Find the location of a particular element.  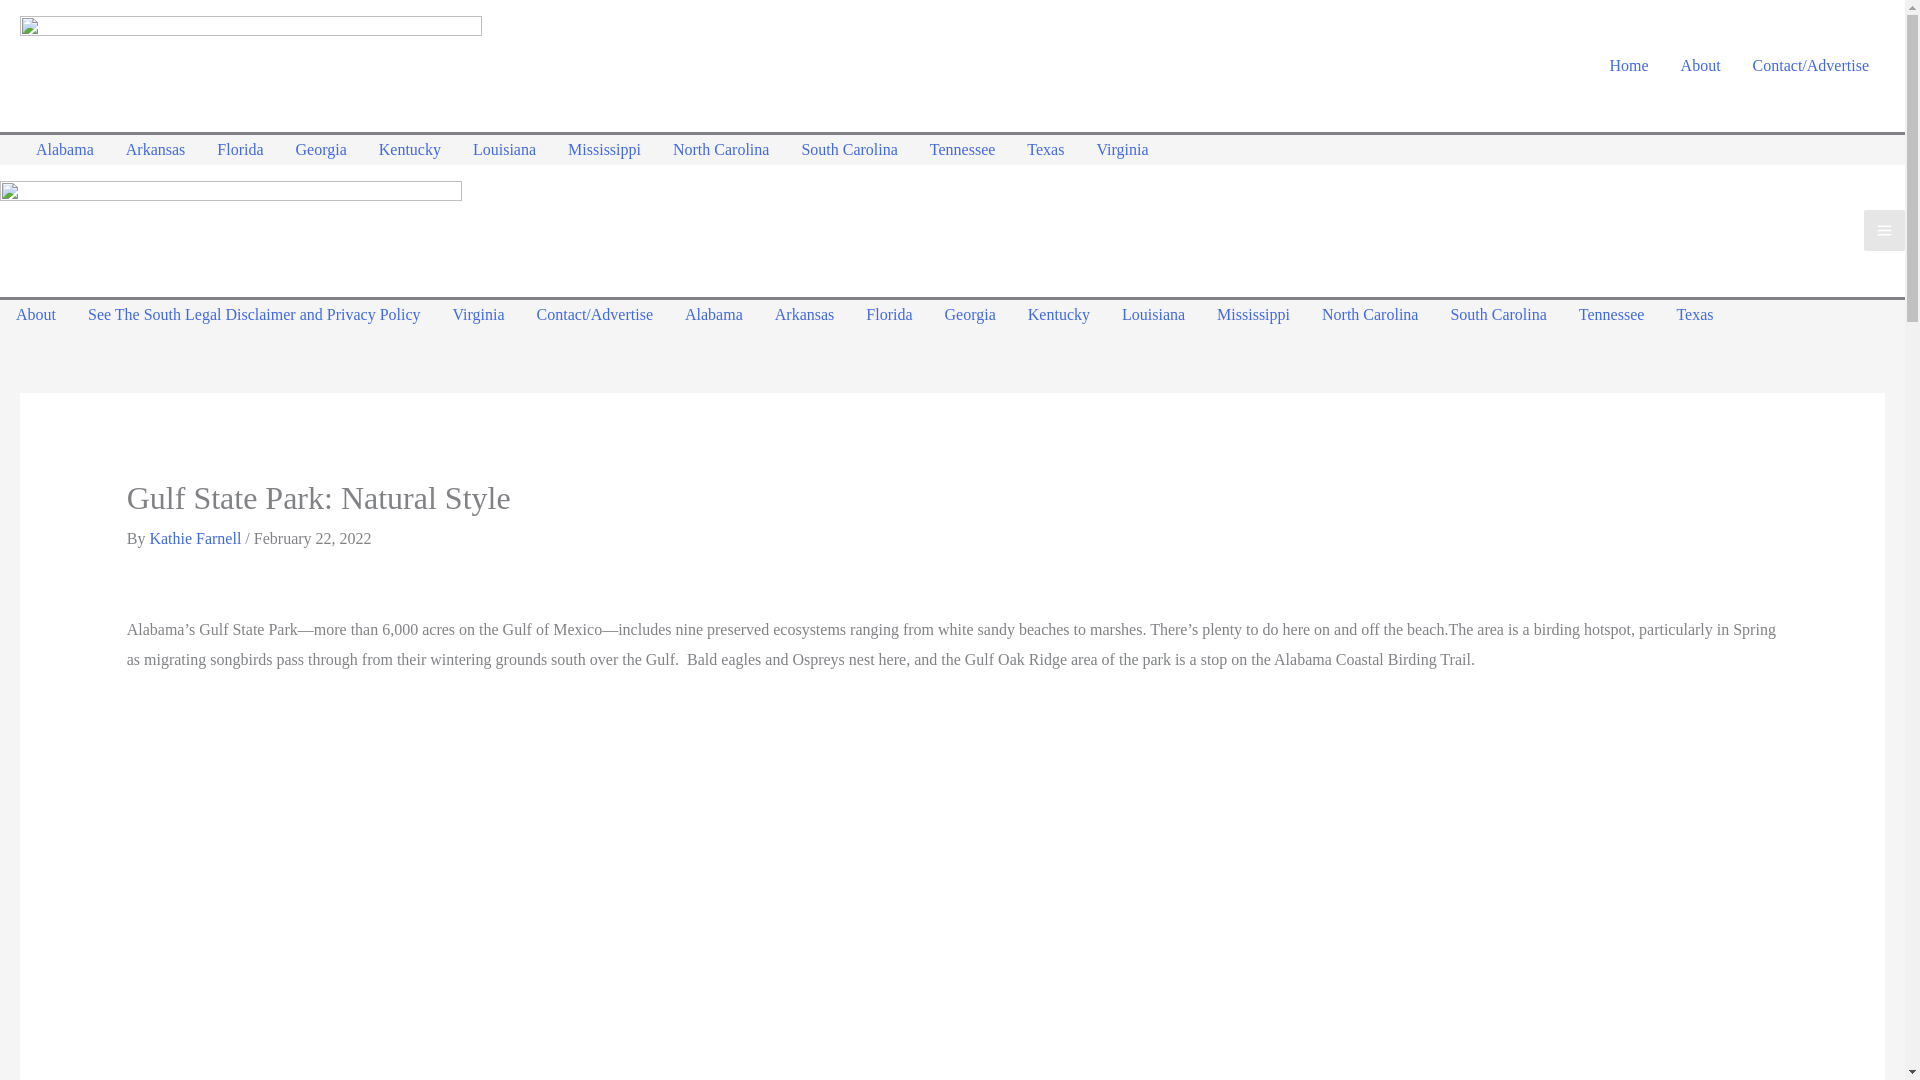

Mississippi is located at coordinates (1253, 315).